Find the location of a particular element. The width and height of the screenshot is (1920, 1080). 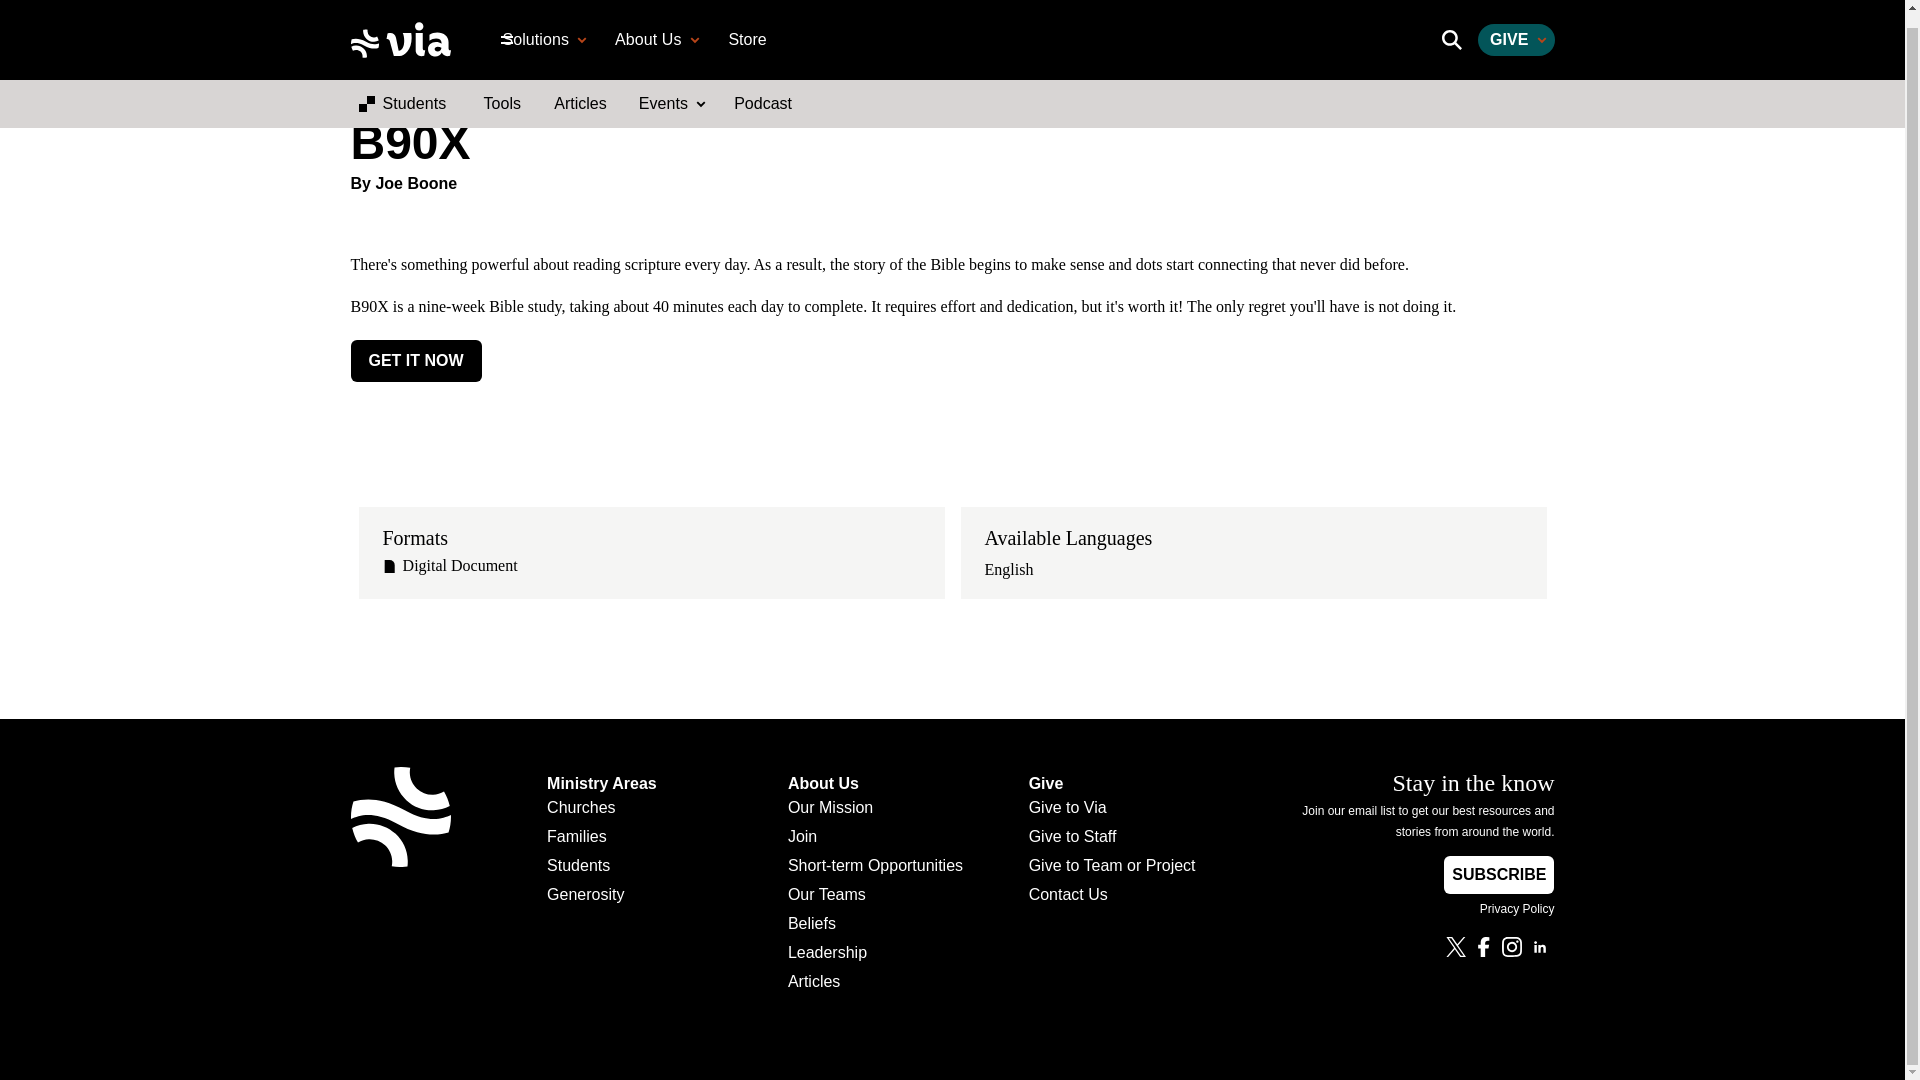

Store is located at coordinates (748, 26).